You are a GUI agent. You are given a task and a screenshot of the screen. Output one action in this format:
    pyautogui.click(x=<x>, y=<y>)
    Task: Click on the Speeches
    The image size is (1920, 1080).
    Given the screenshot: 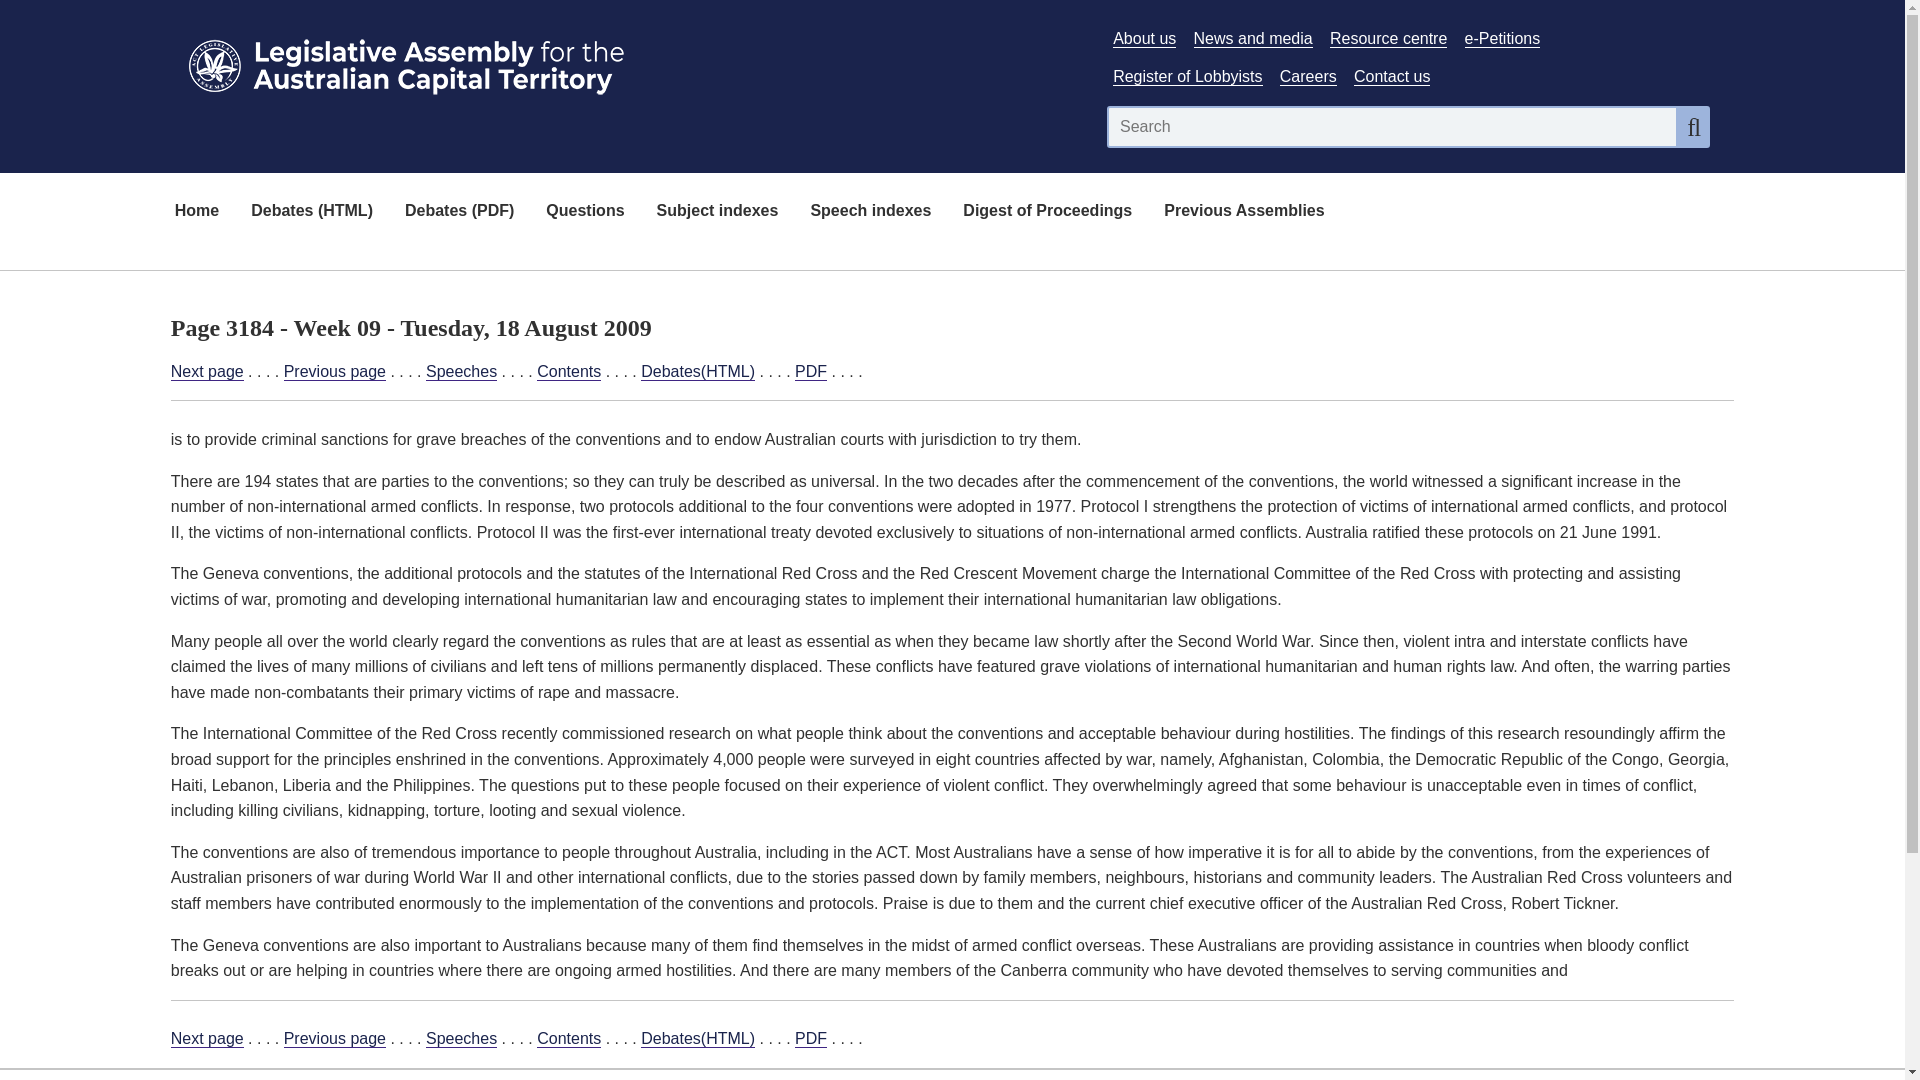 What is the action you would take?
    pyautogui.click(x=462, y=1038)
    